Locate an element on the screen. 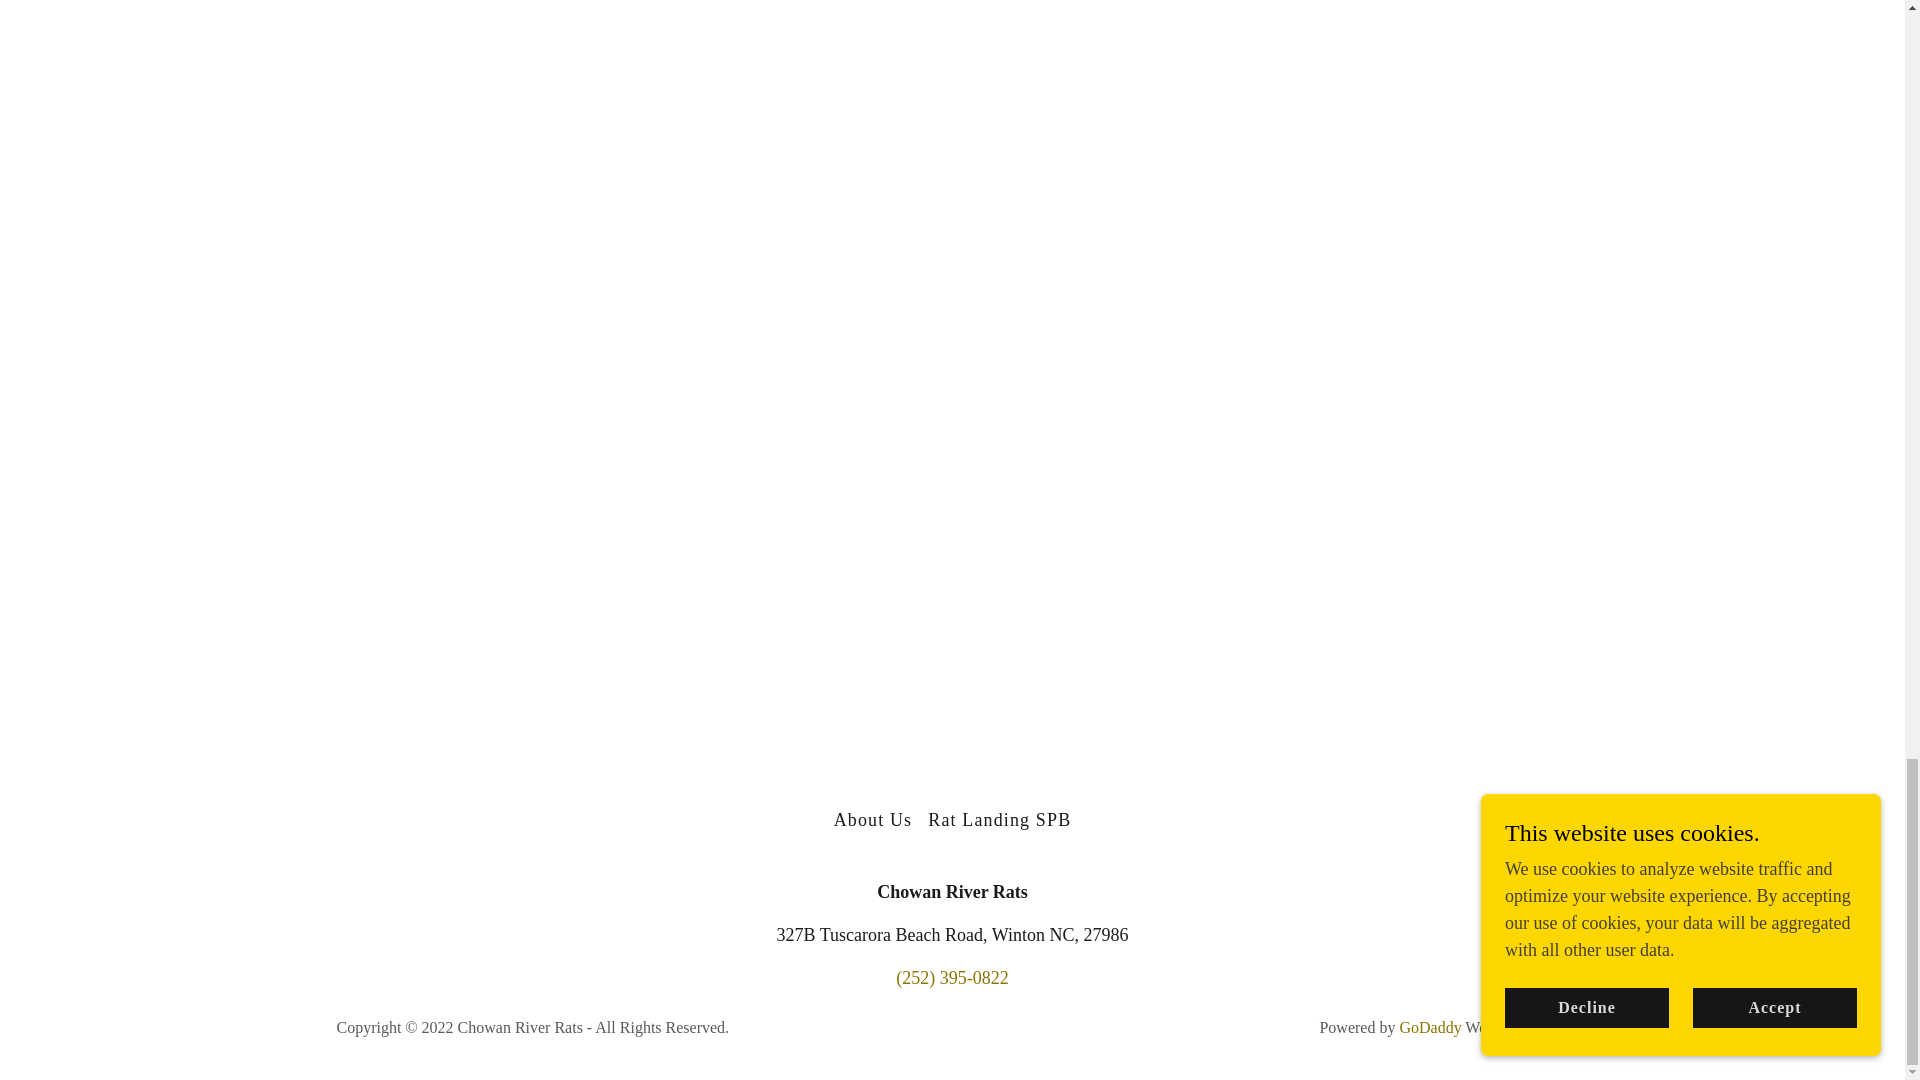 The height and width of the screenshot is (1080, 1920). About Us is located at coordinates (873, 820).